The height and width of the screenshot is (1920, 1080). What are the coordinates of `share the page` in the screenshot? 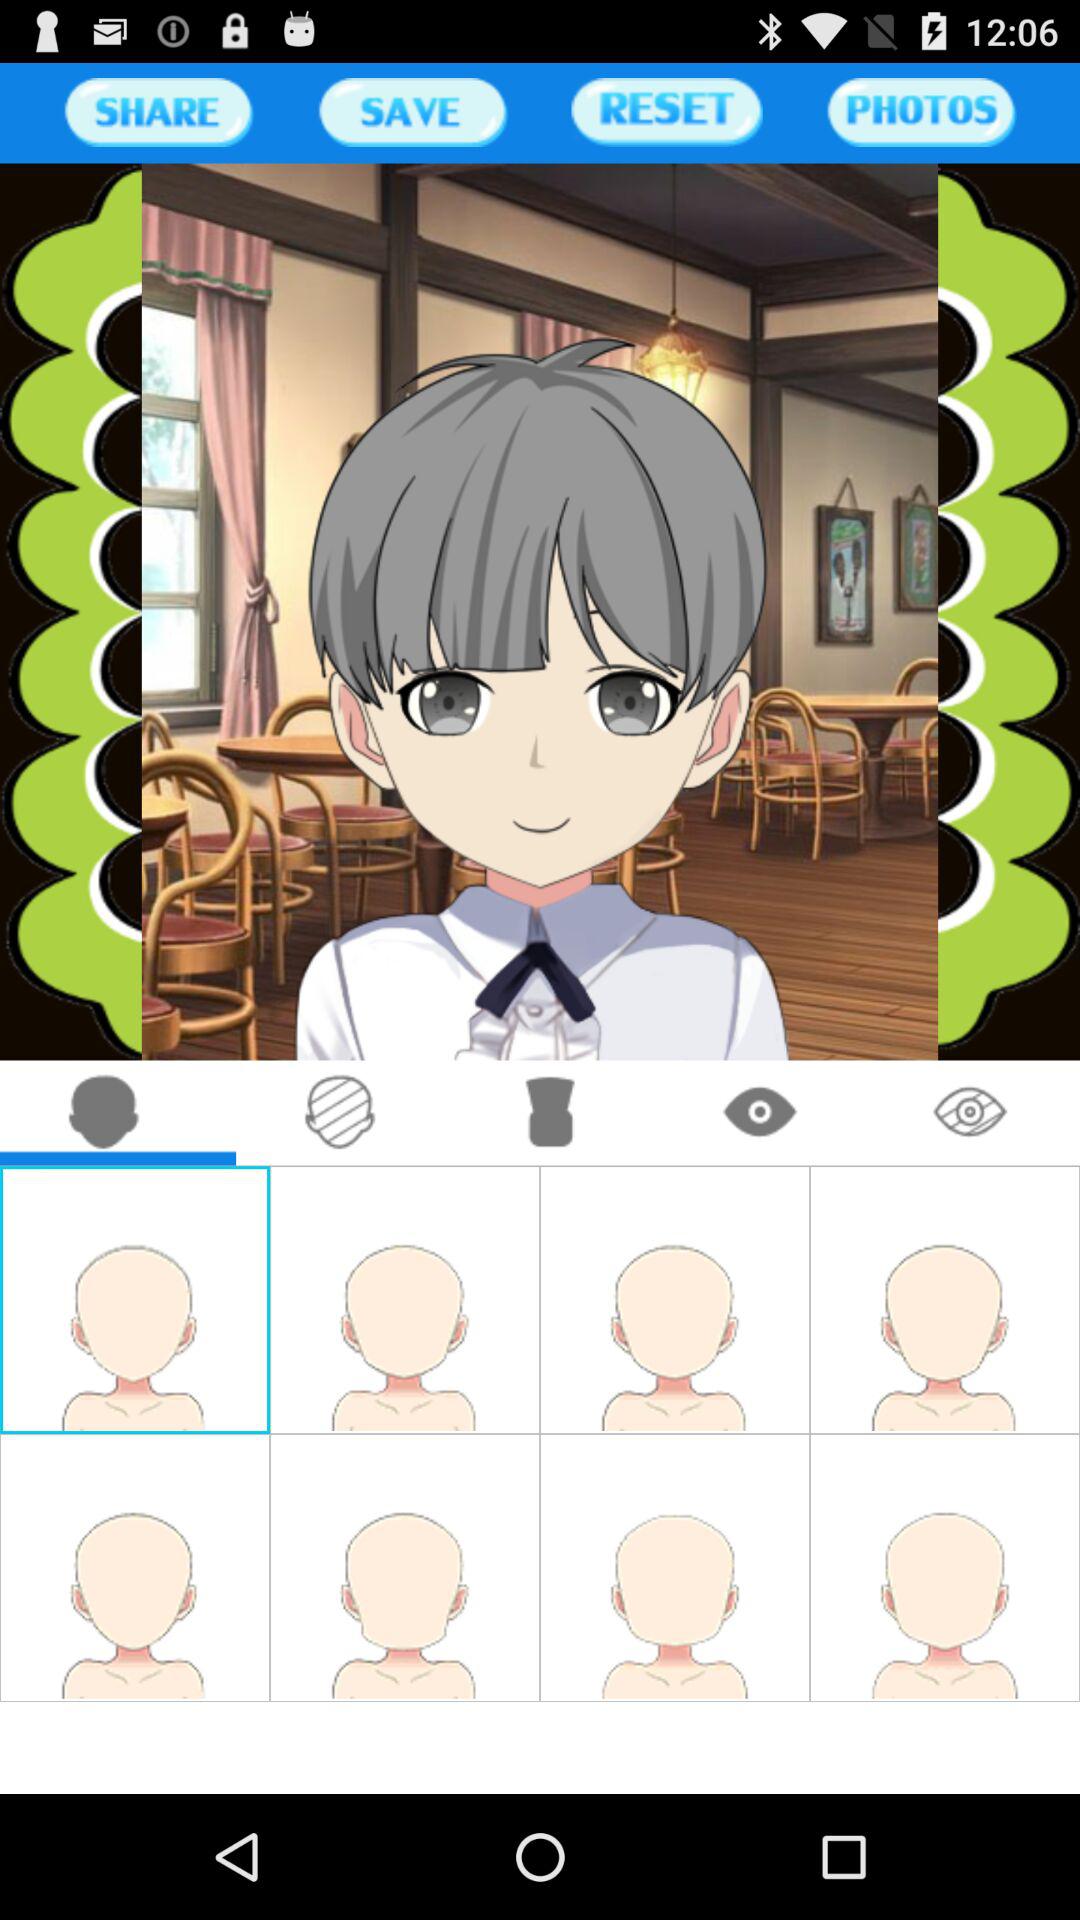 It's located at (158, 112).